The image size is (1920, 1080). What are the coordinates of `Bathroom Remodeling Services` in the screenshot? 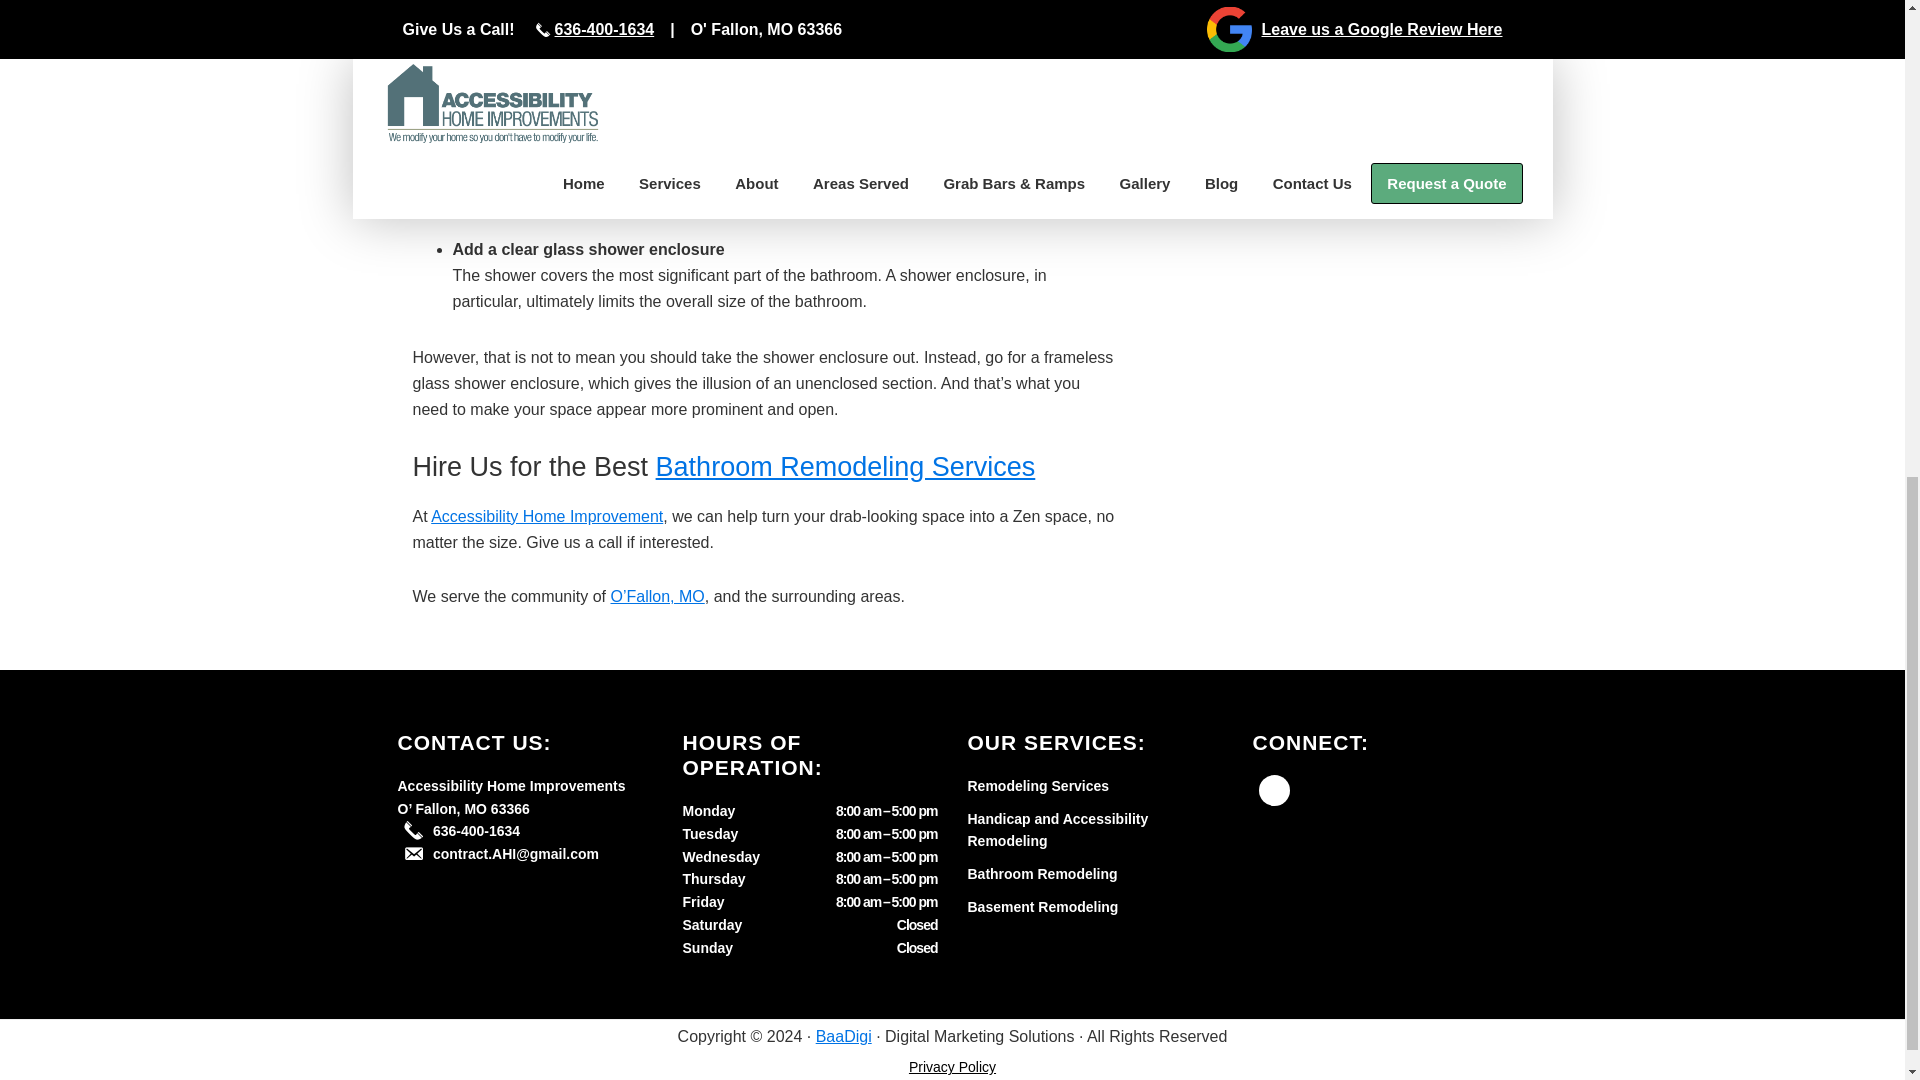 It's located at (846, 466).